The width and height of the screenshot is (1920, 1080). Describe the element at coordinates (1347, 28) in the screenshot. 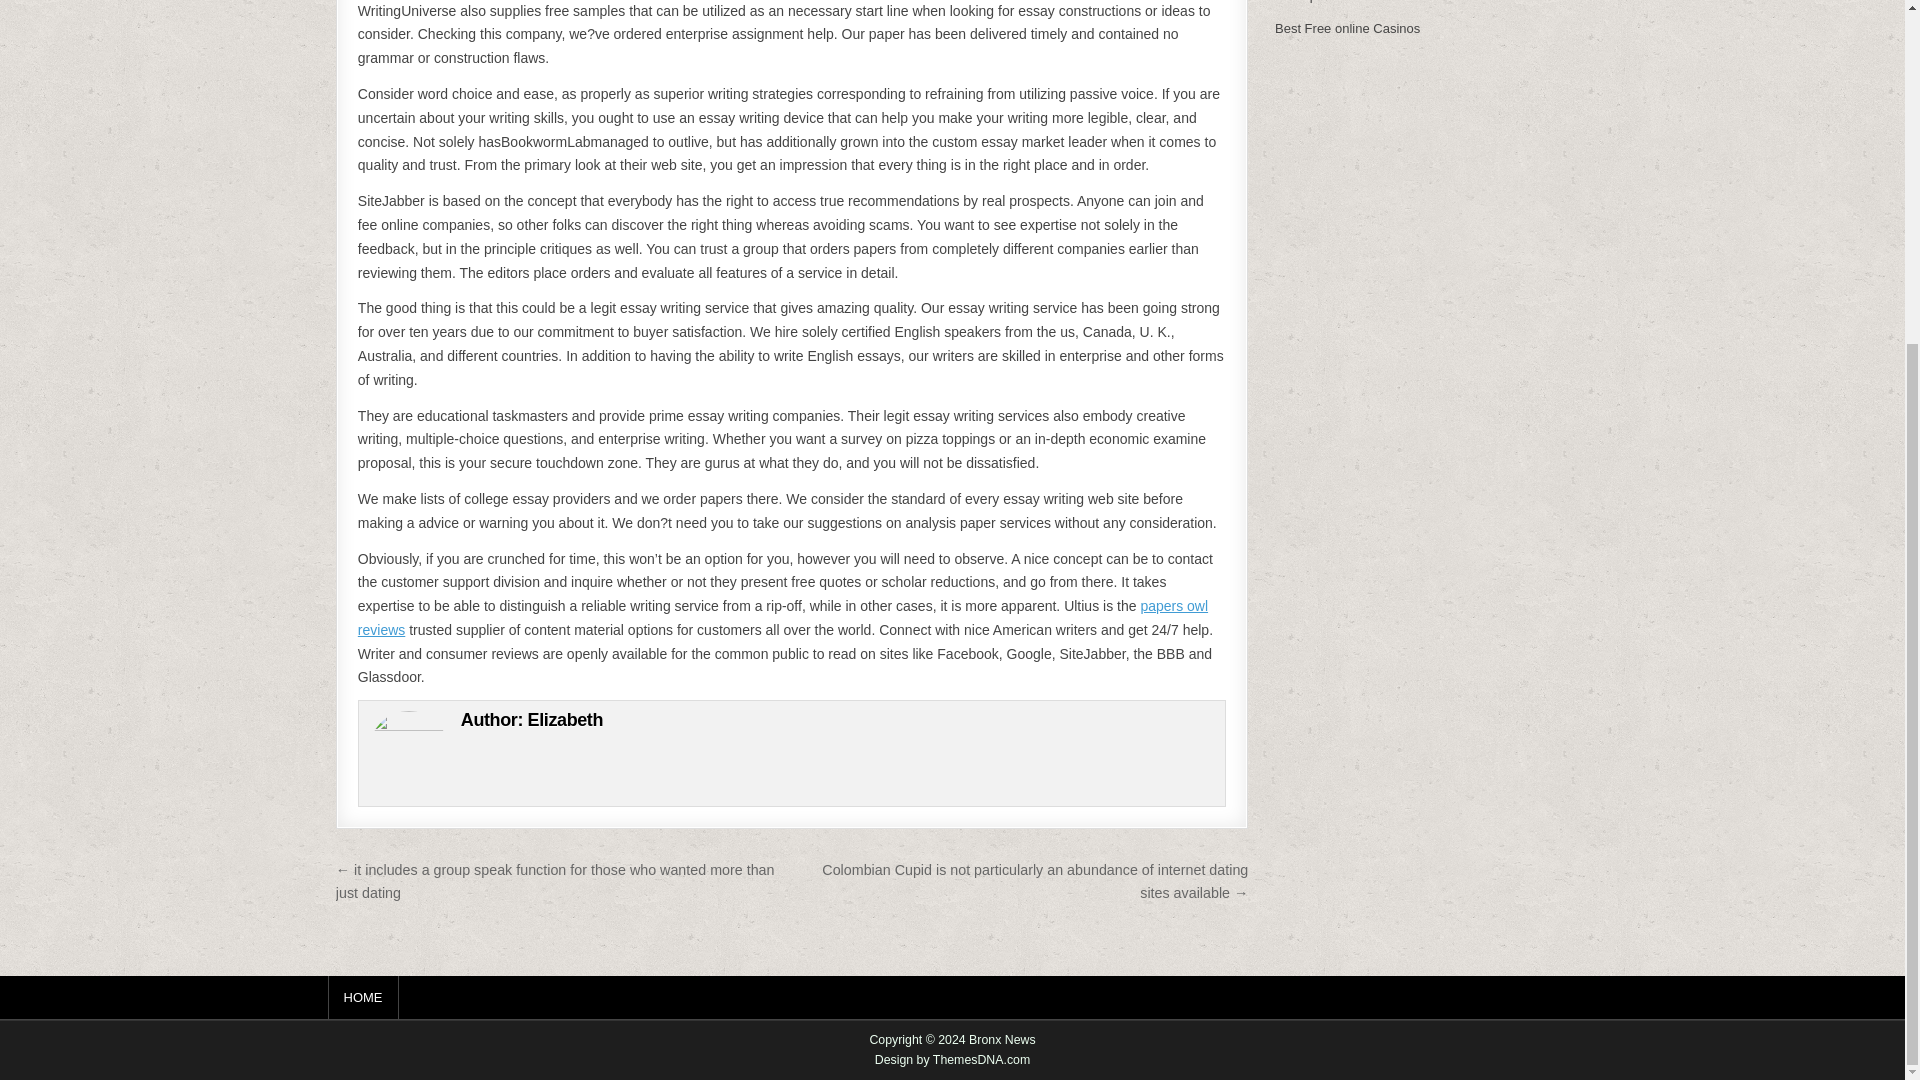

I see `Best Free online Casinos` at that location.